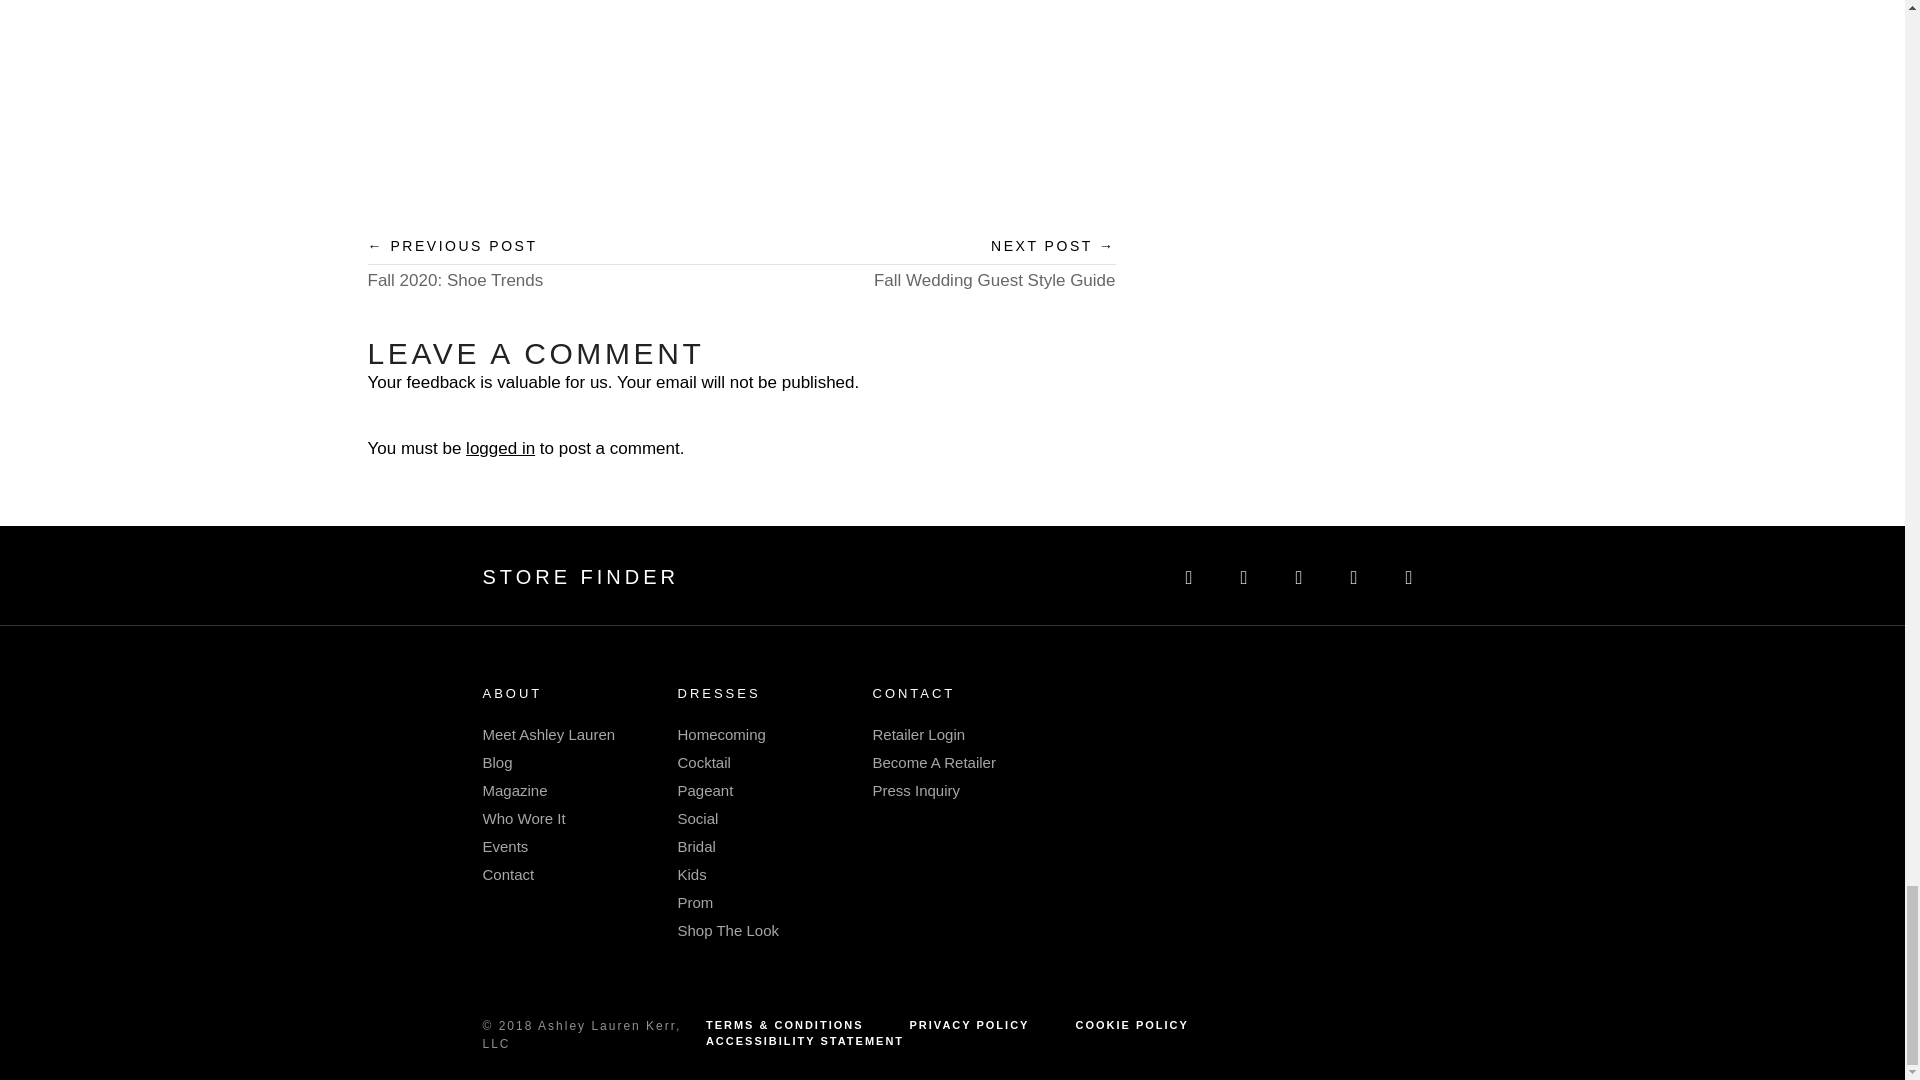  Describe the element at coordinates (1409, 574) in the screenshot. I see `Youtube` at that location.